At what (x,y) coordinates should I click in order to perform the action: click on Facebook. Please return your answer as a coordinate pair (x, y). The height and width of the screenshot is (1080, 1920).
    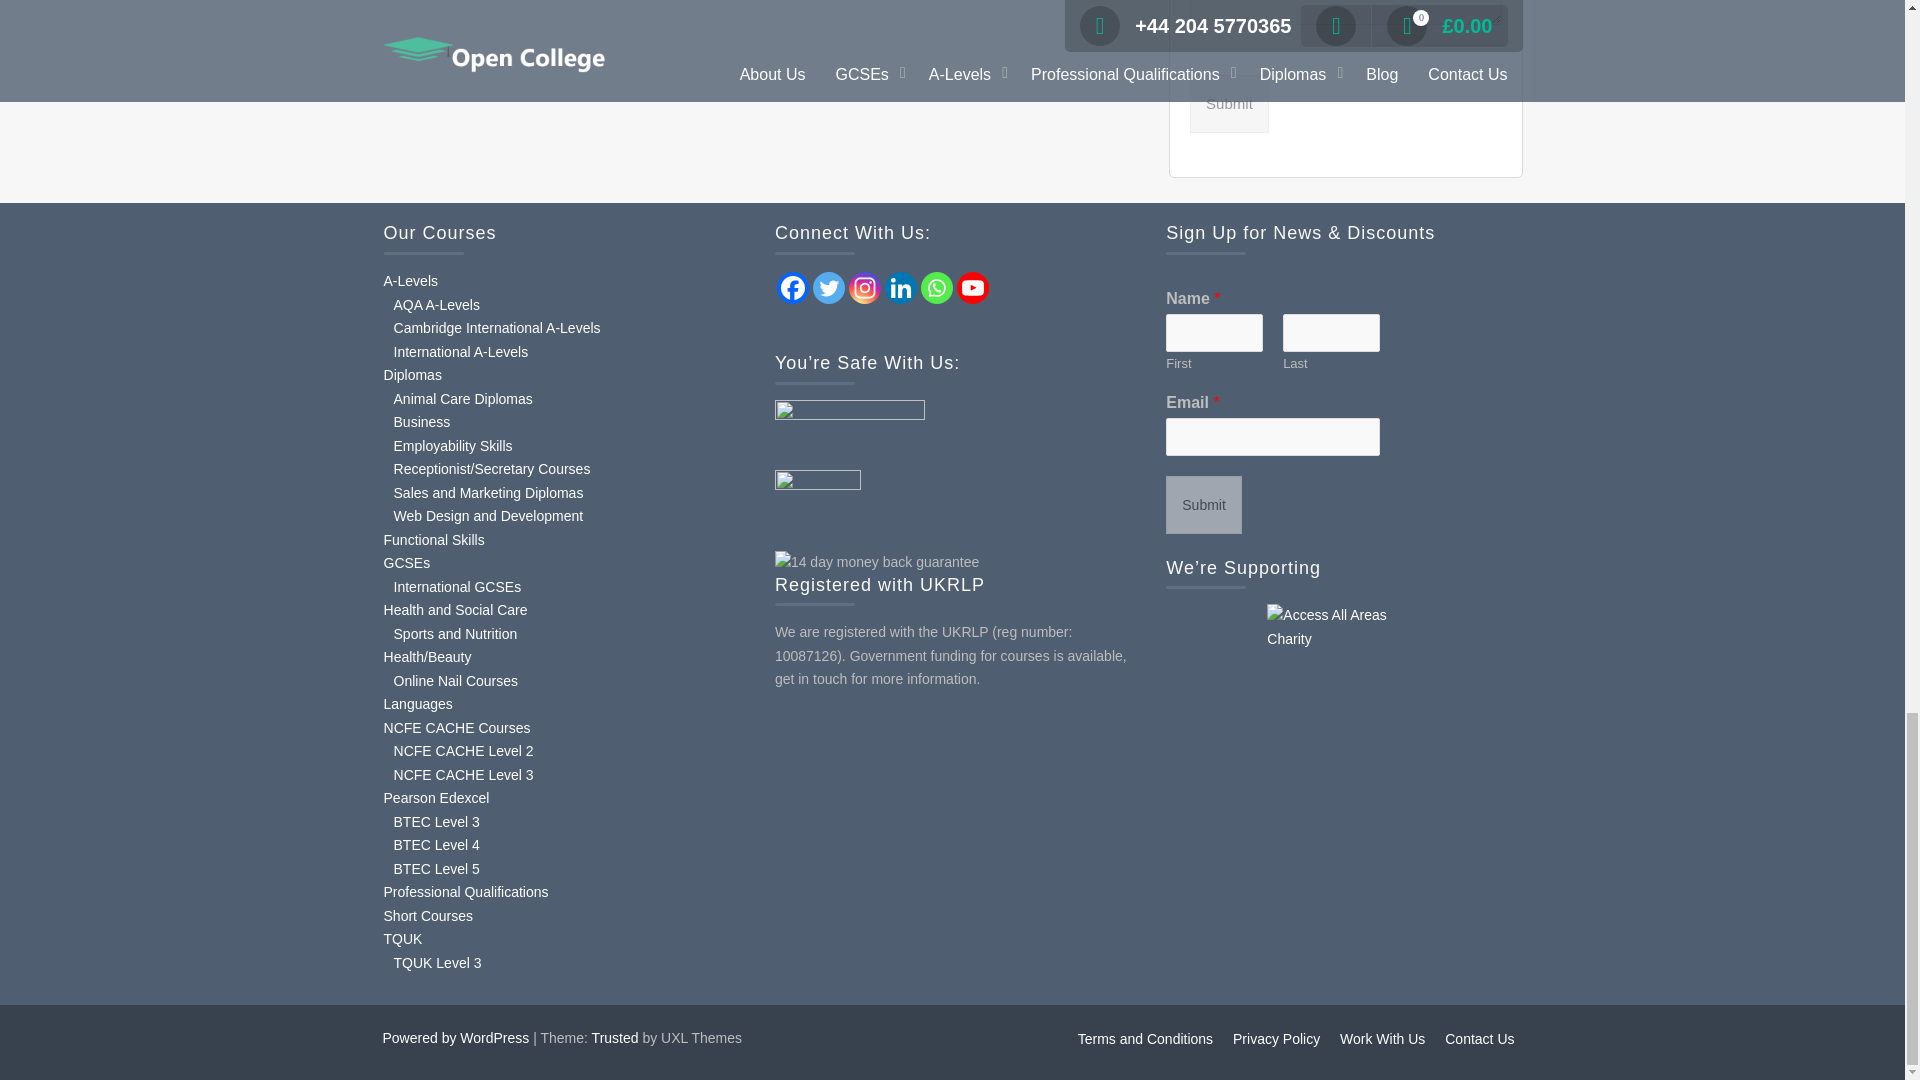
    Looking at the image, I should click on (792, 288).